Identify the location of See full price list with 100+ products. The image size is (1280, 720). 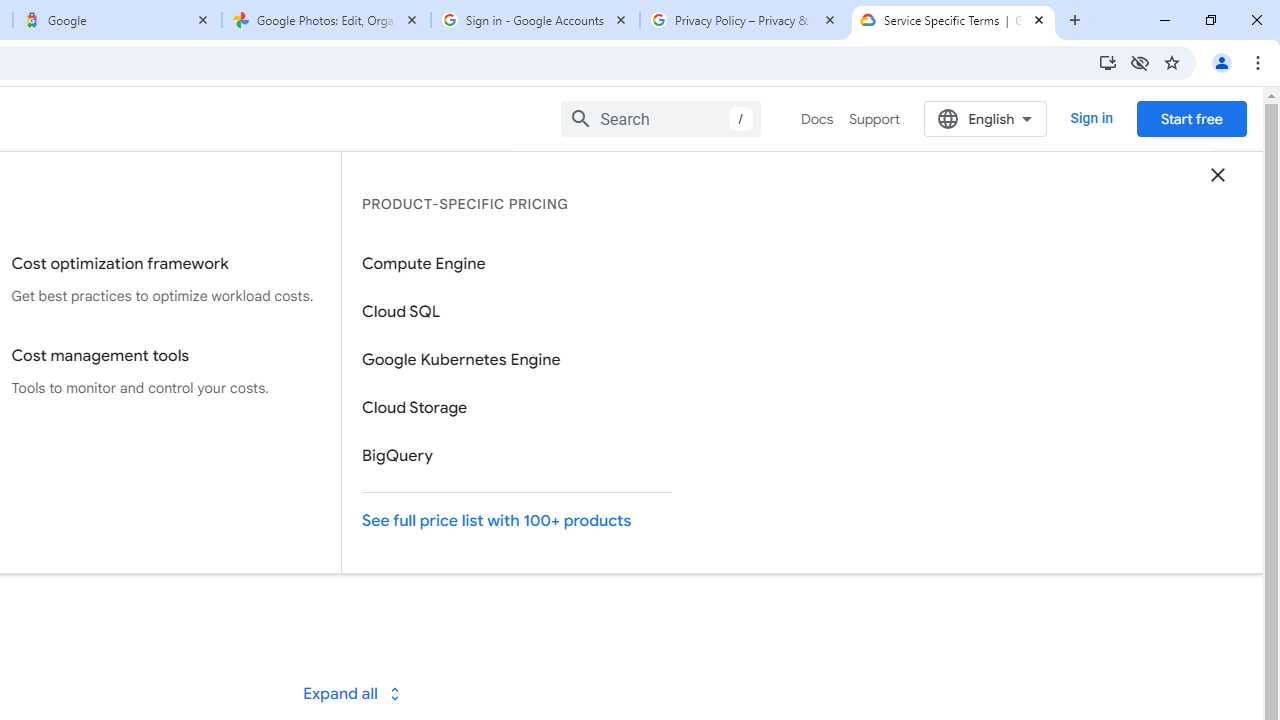
(517, 520).